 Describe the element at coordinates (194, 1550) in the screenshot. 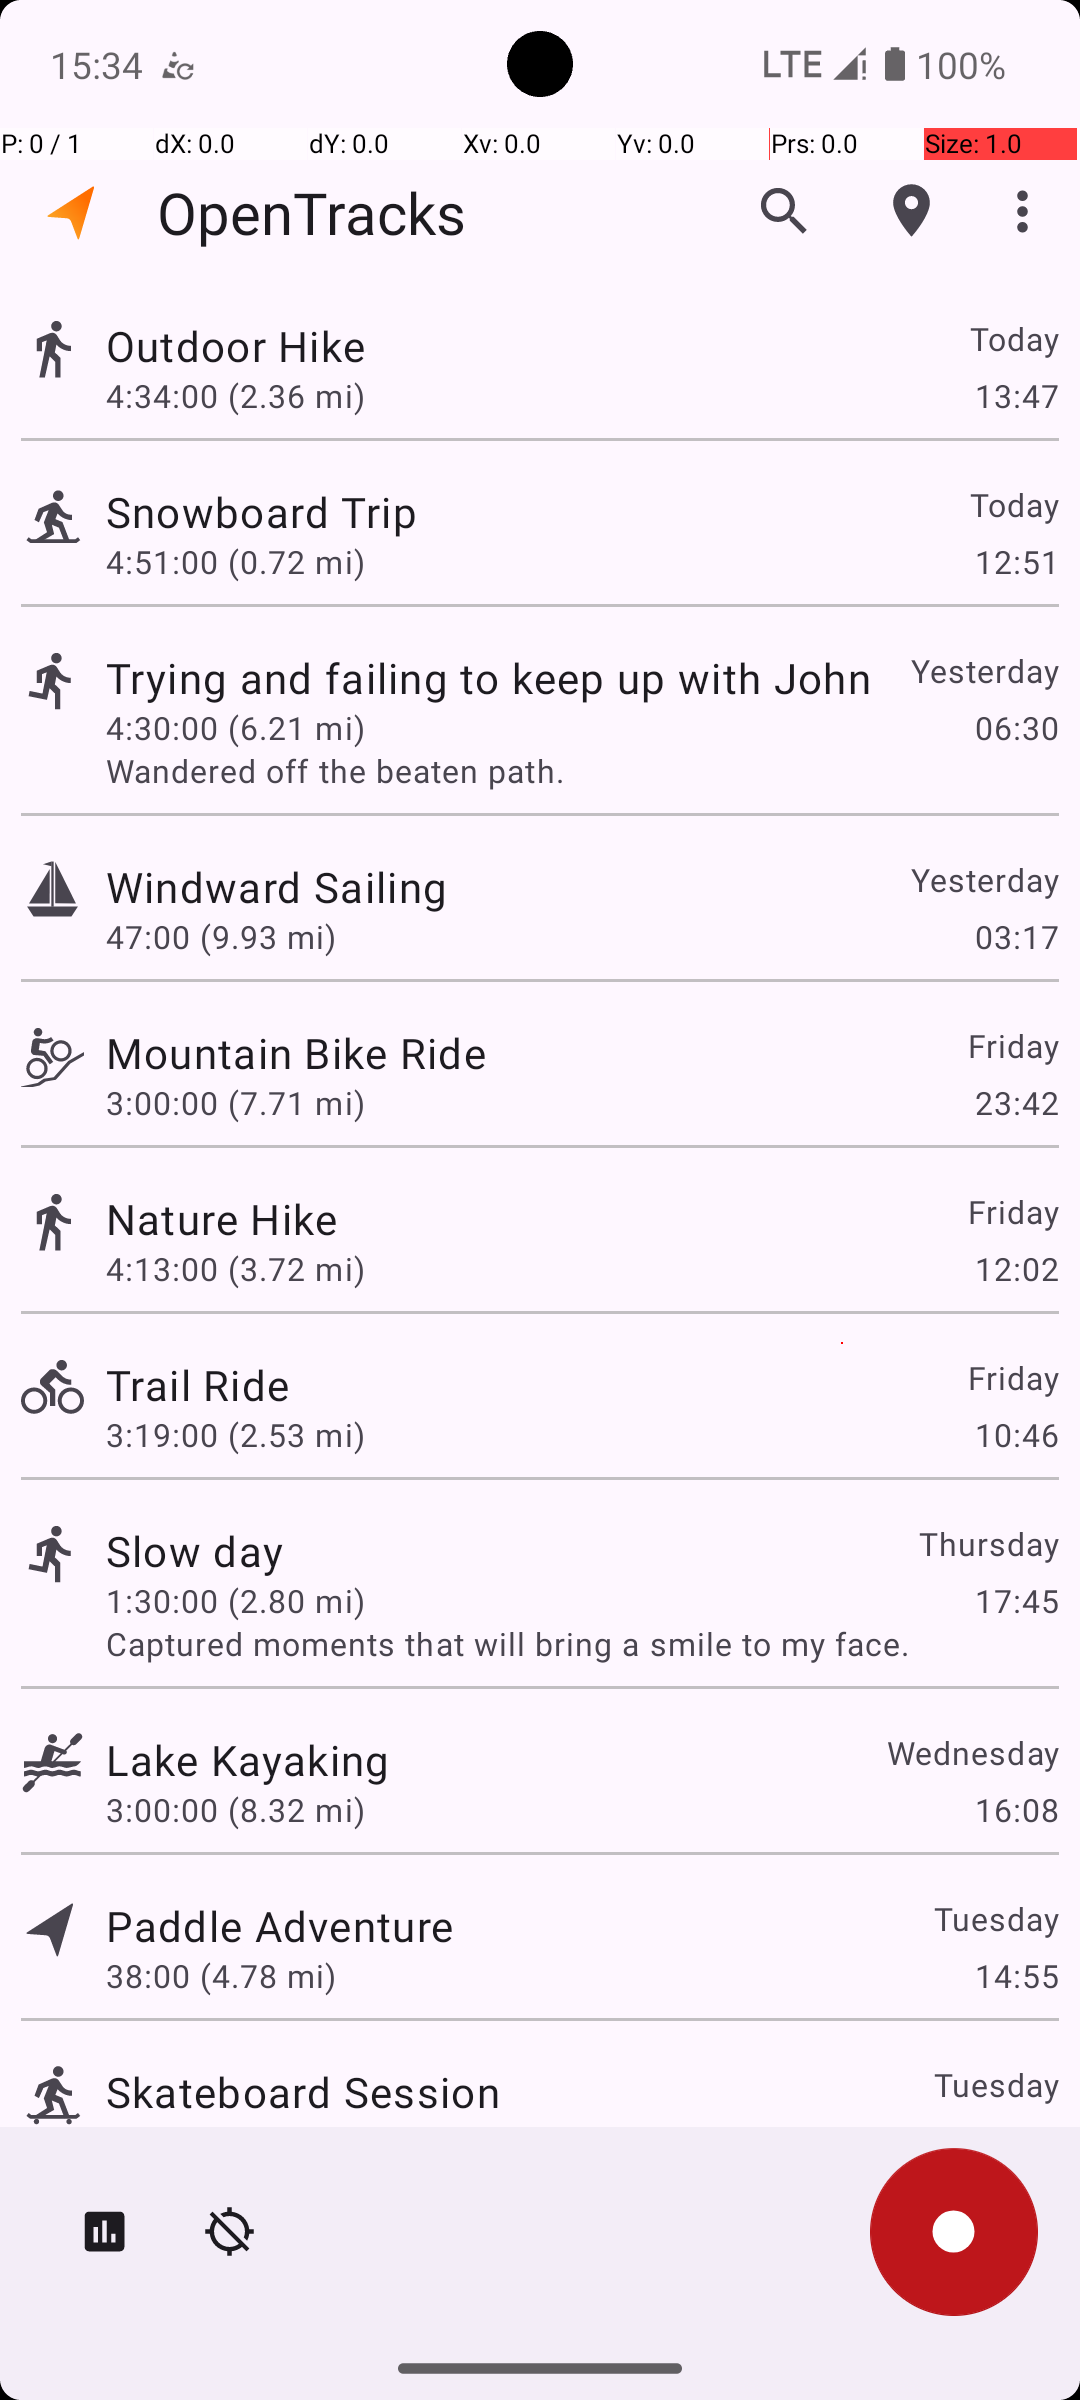

I see `Slow day` at that location.